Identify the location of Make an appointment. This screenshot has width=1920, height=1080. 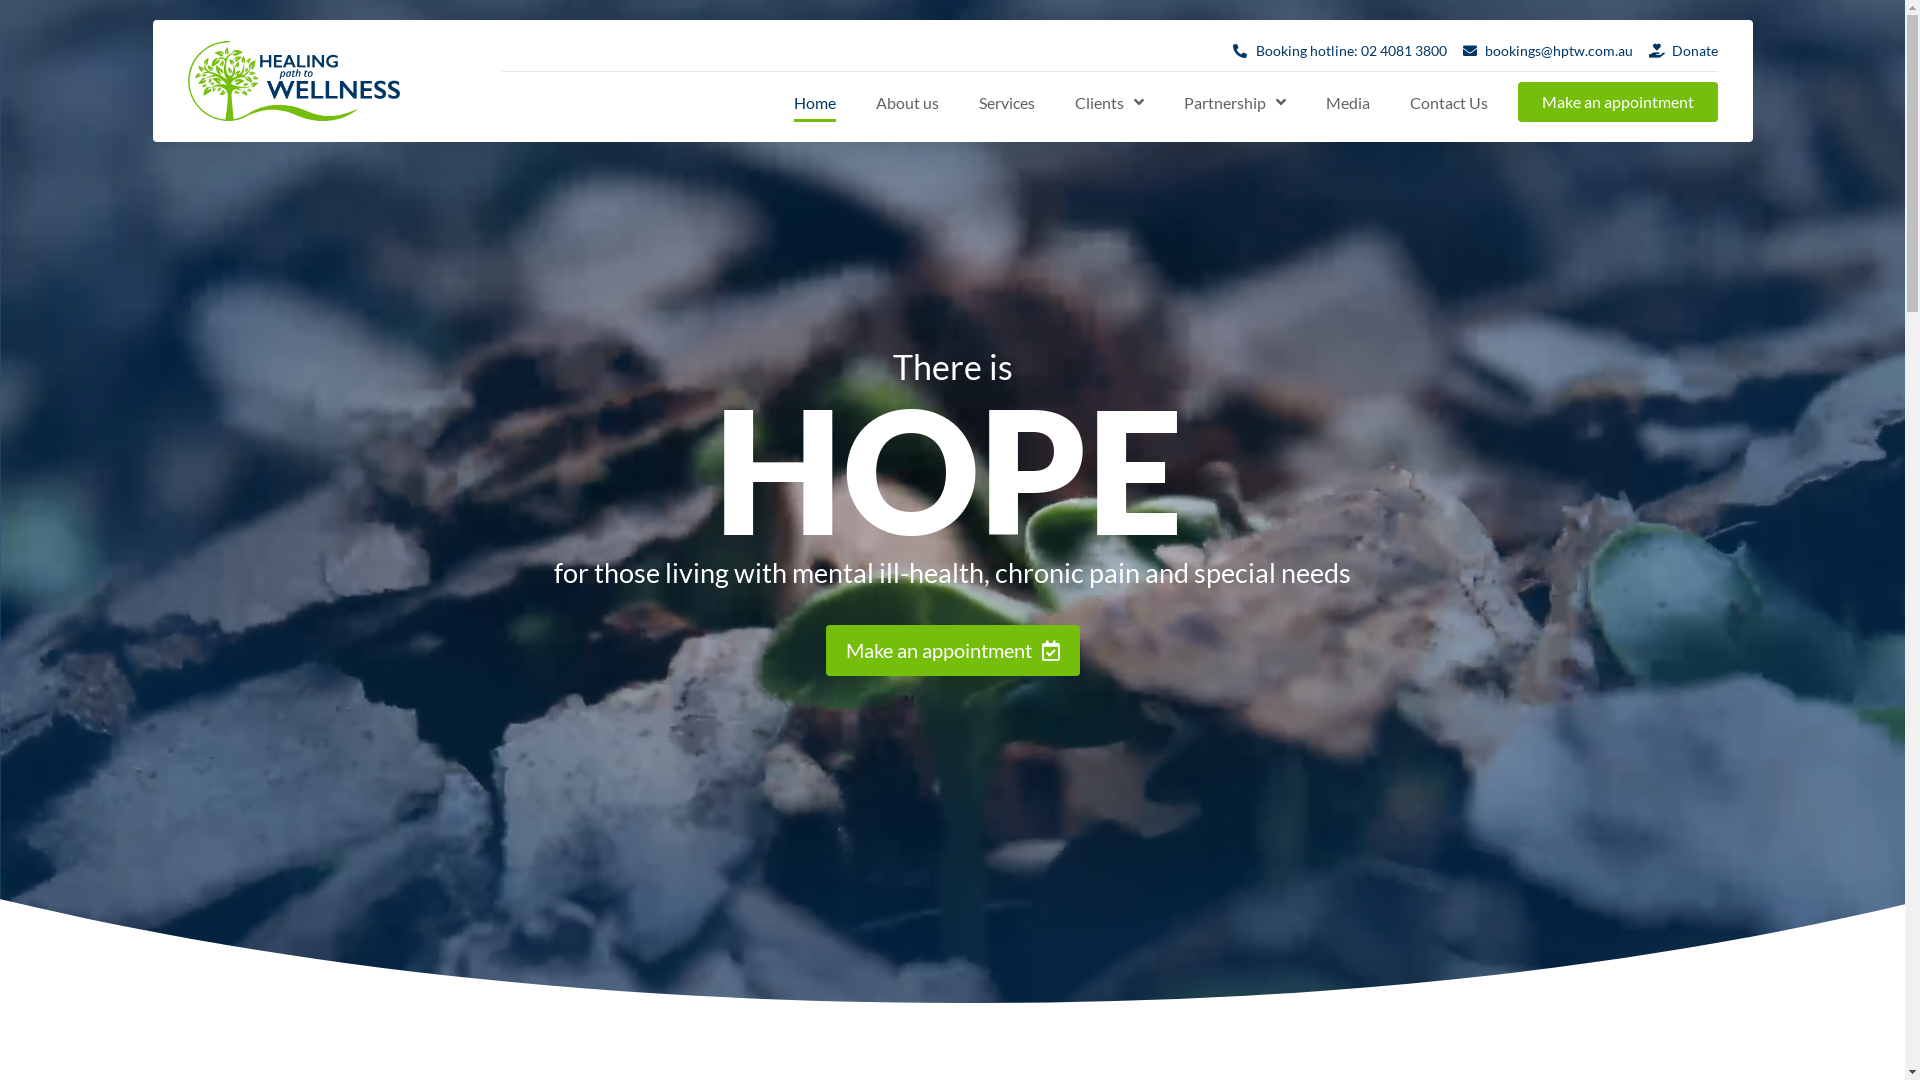
(953, 650).